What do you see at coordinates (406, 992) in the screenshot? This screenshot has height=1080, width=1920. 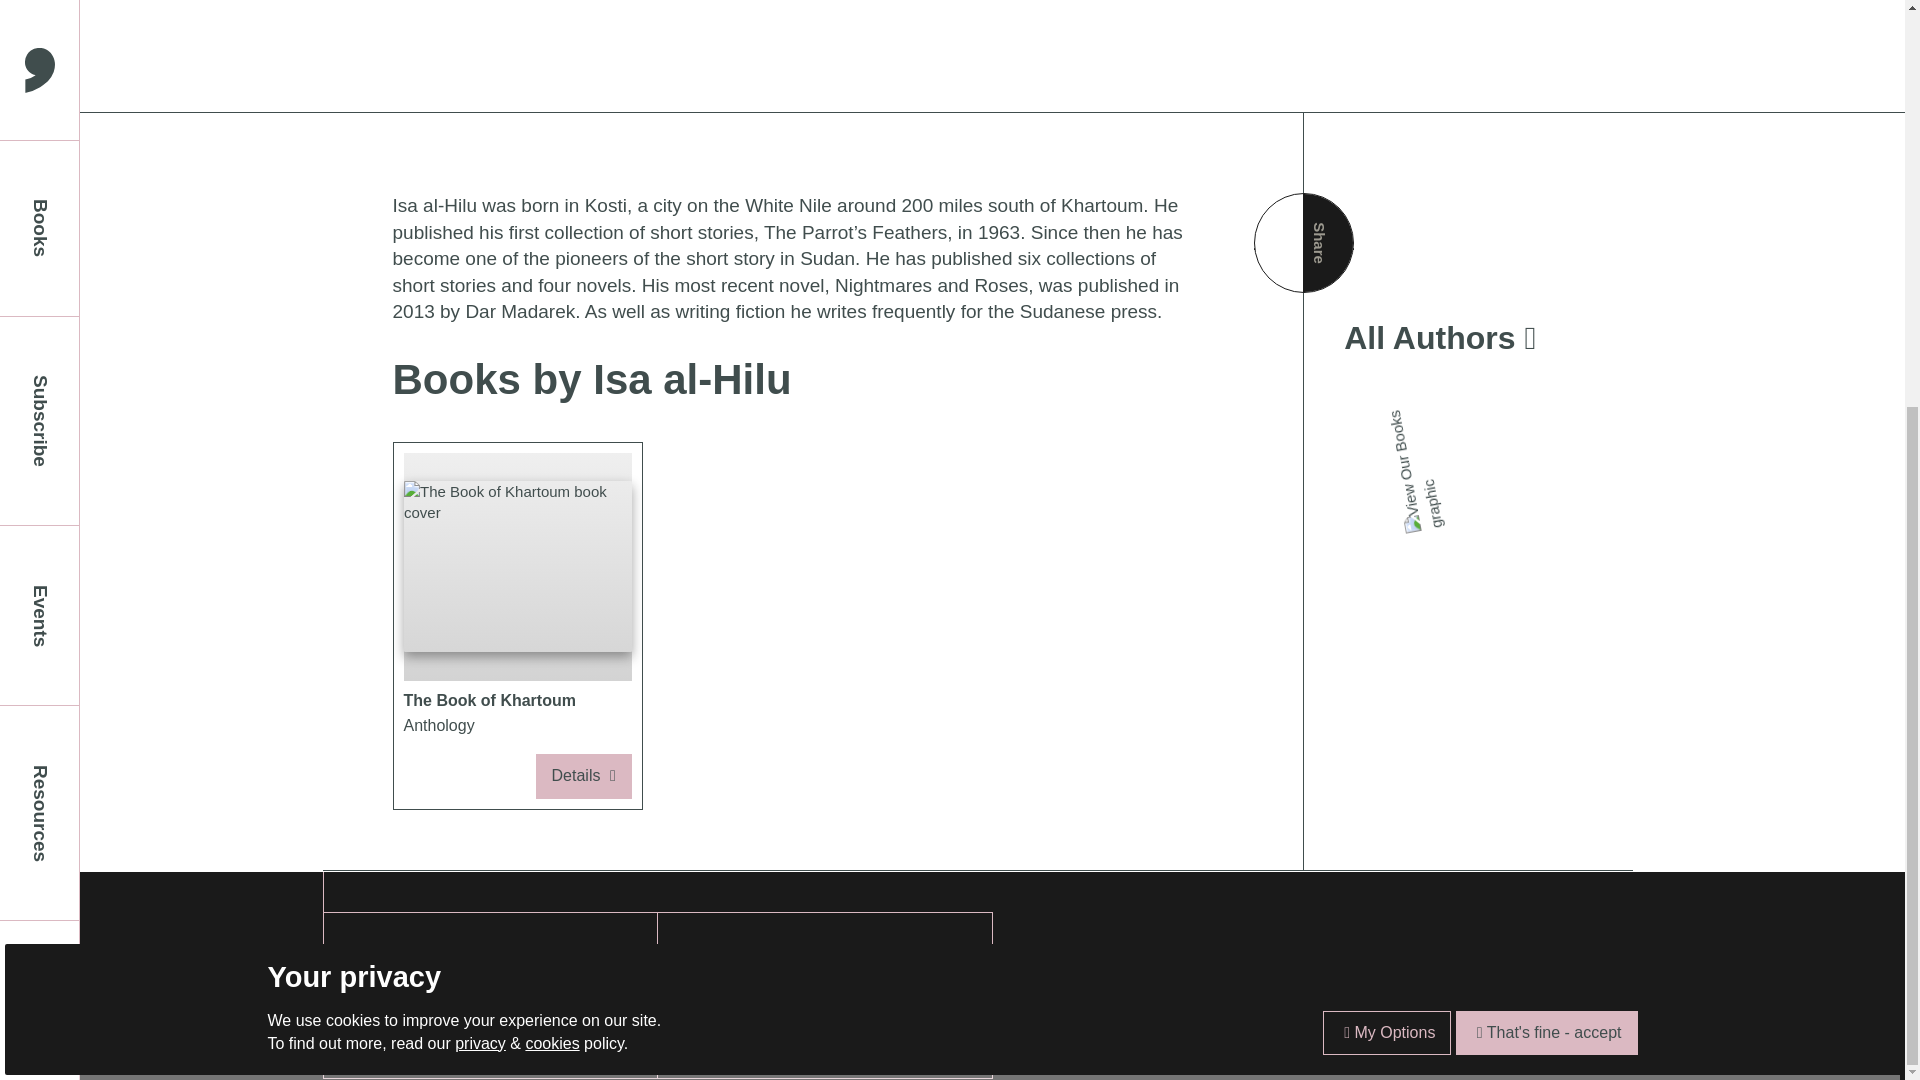 I see `cookies` at bounding box center [406, 992].